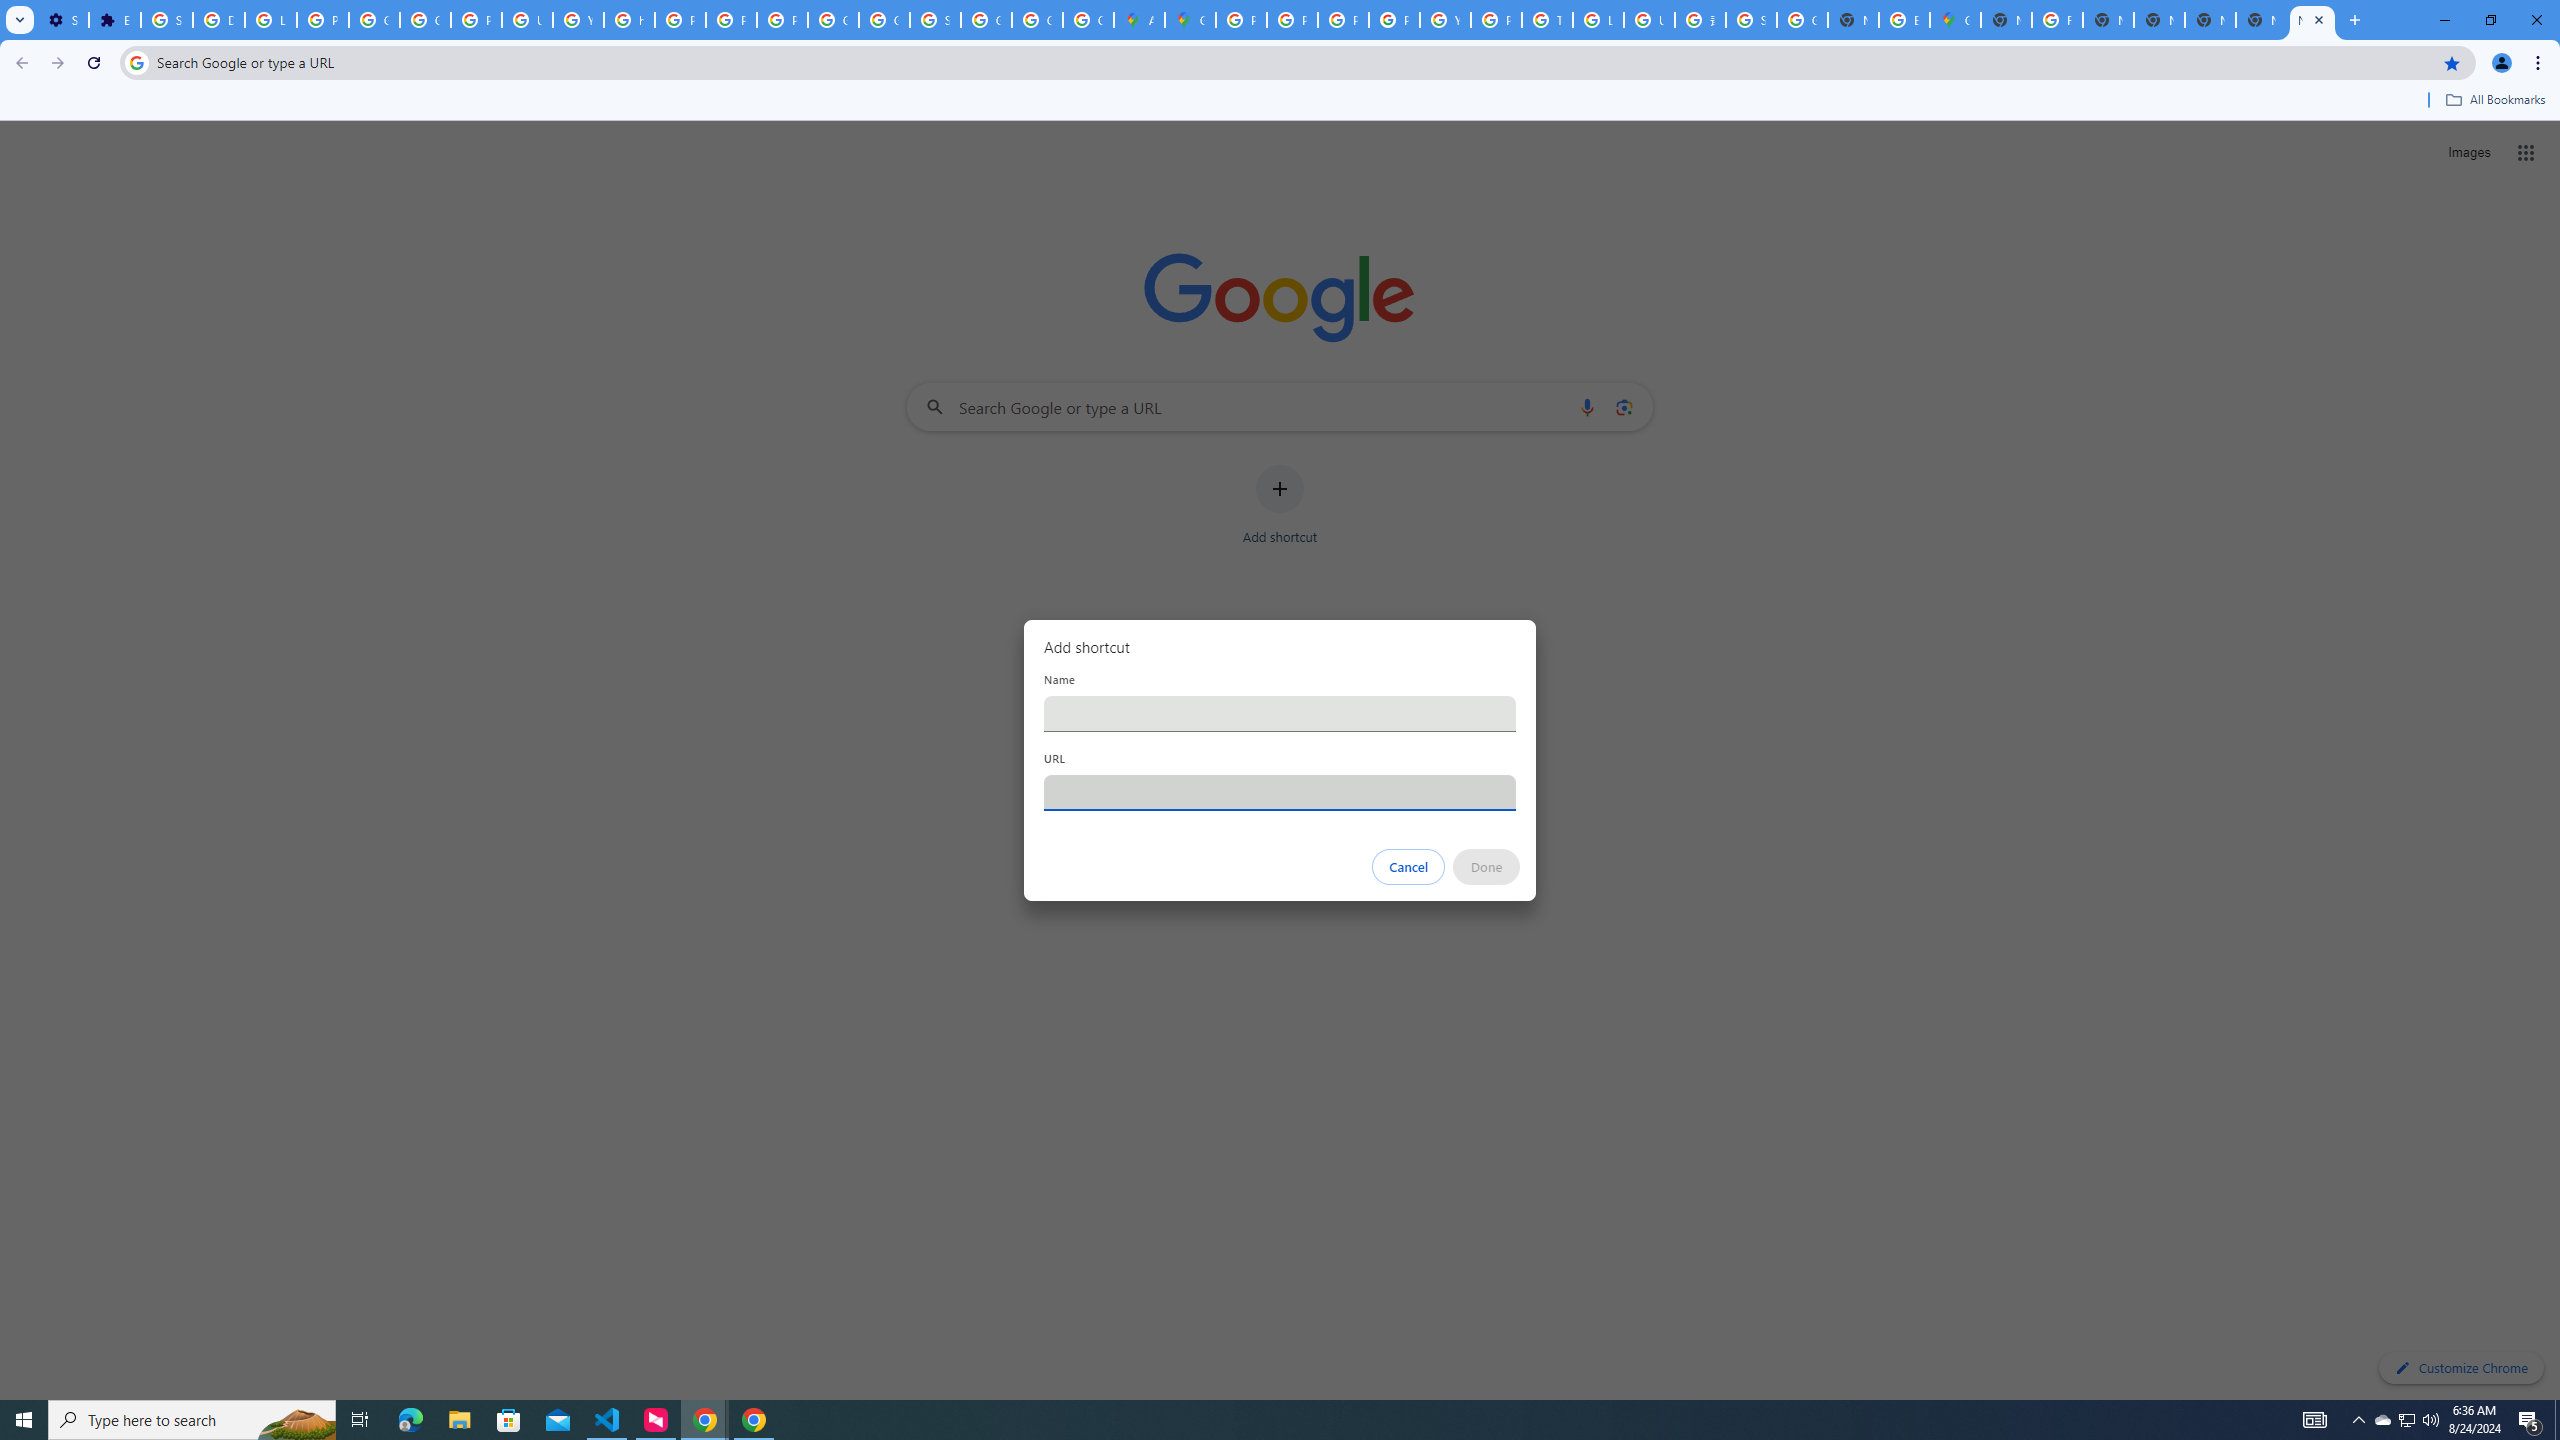 The height and width of the screenshot is (1440, 2560). I want to click on Privacy Help Center - Policies Help, so click(680, 20).